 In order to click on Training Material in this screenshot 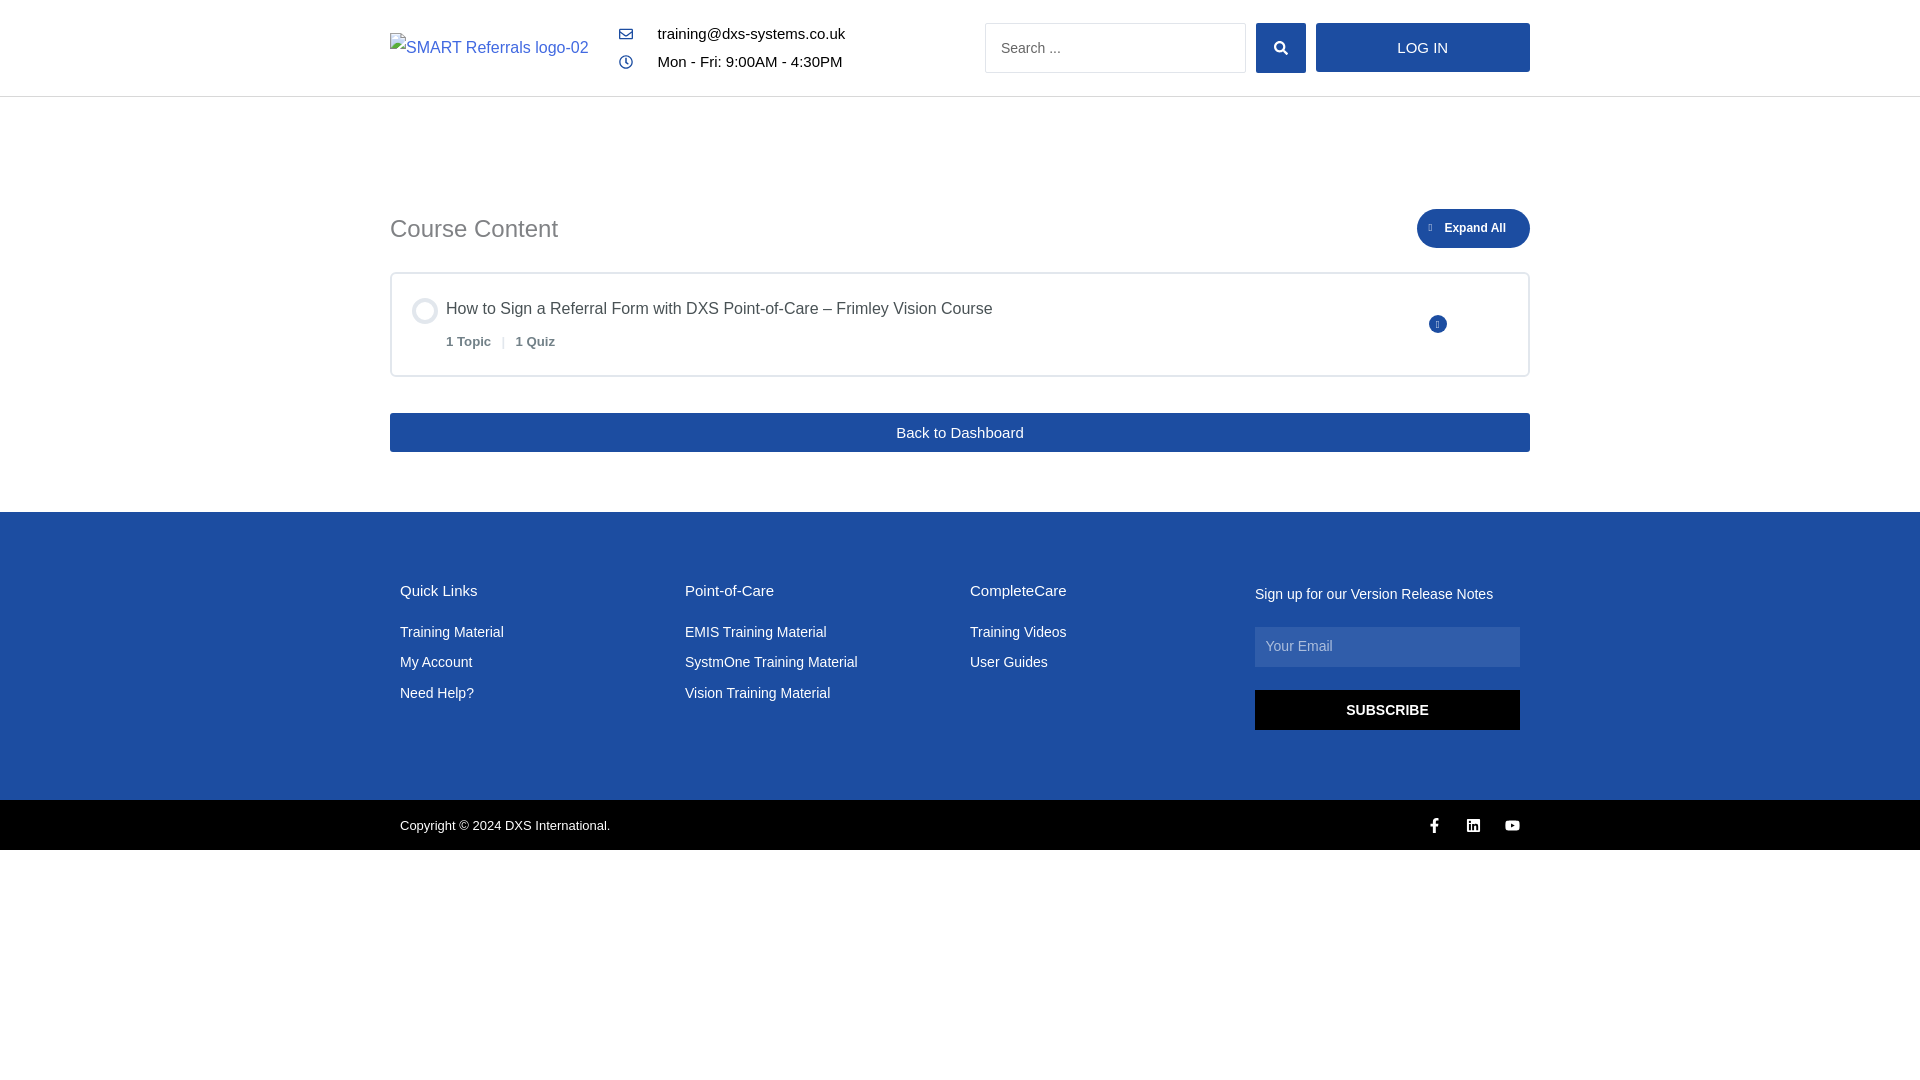, I will do `click(532, 632)`.